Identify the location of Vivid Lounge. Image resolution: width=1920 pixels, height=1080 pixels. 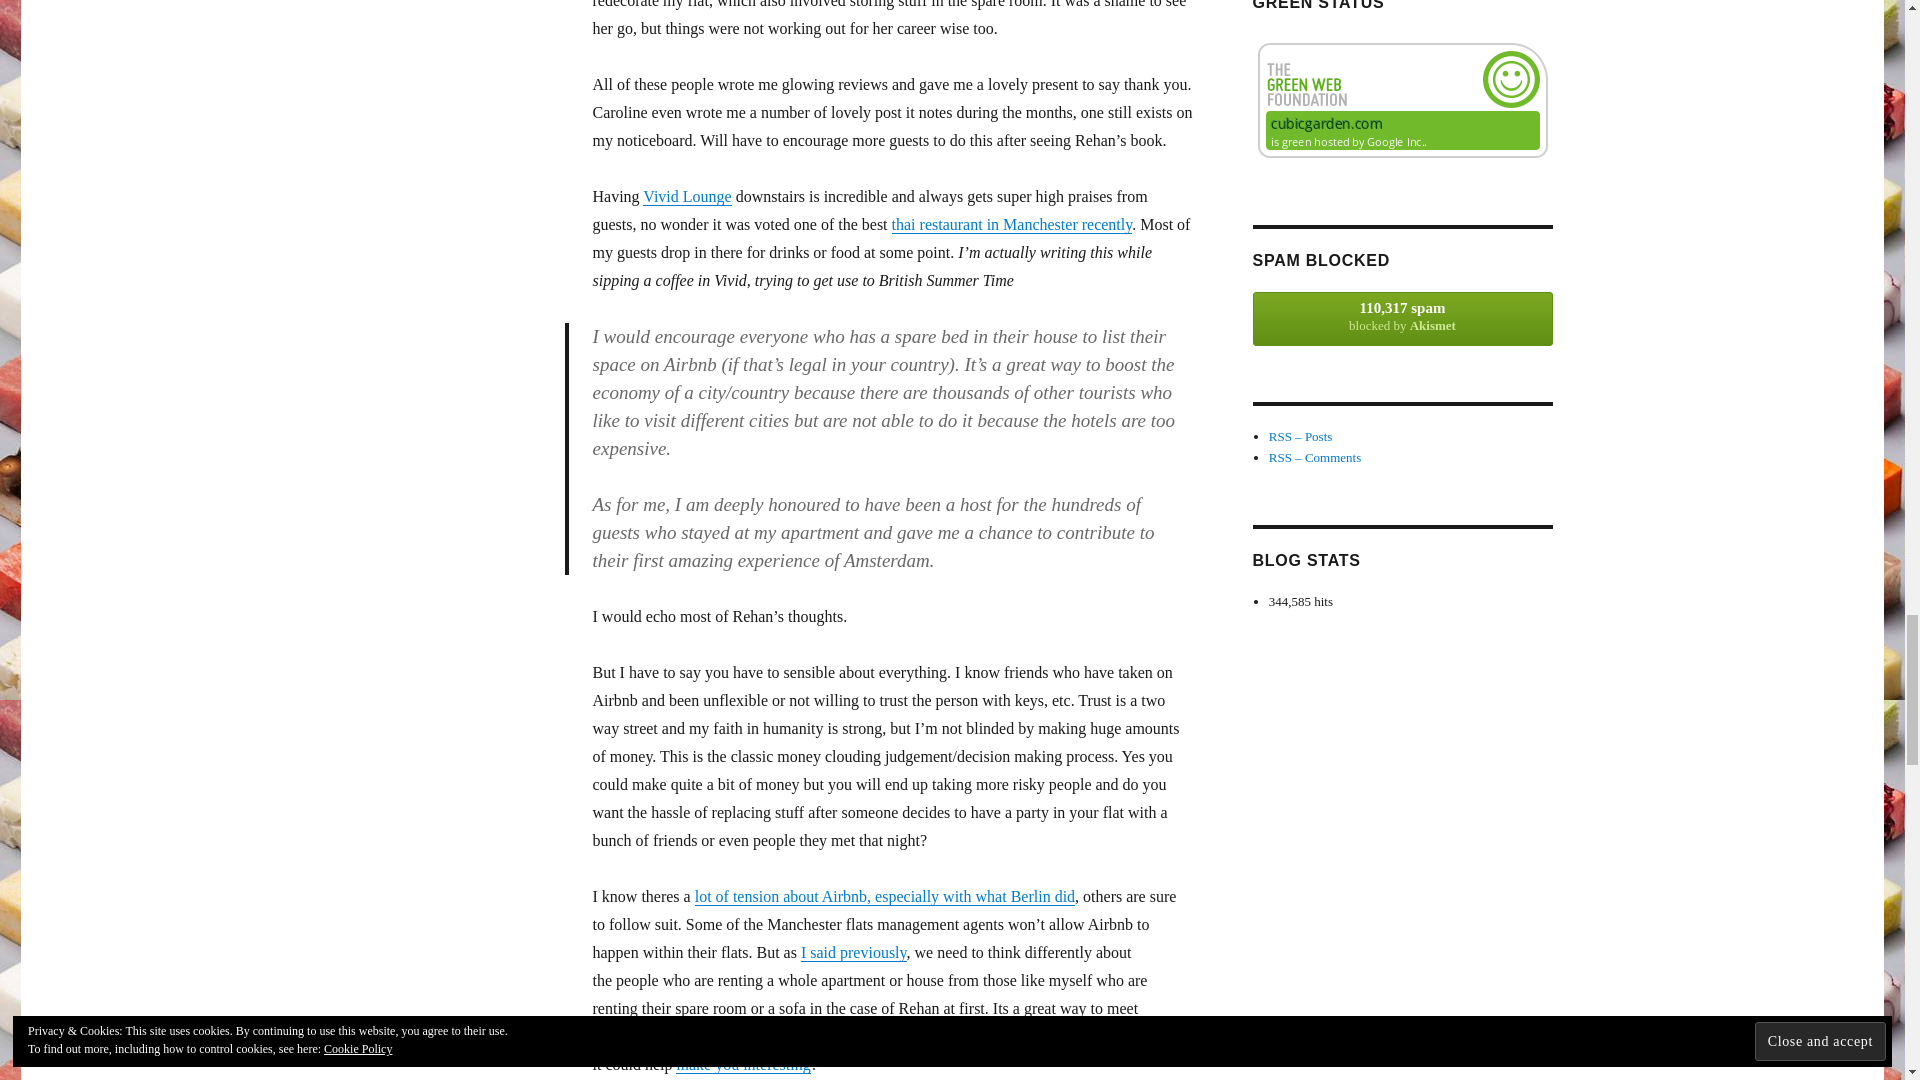
(687, 196).